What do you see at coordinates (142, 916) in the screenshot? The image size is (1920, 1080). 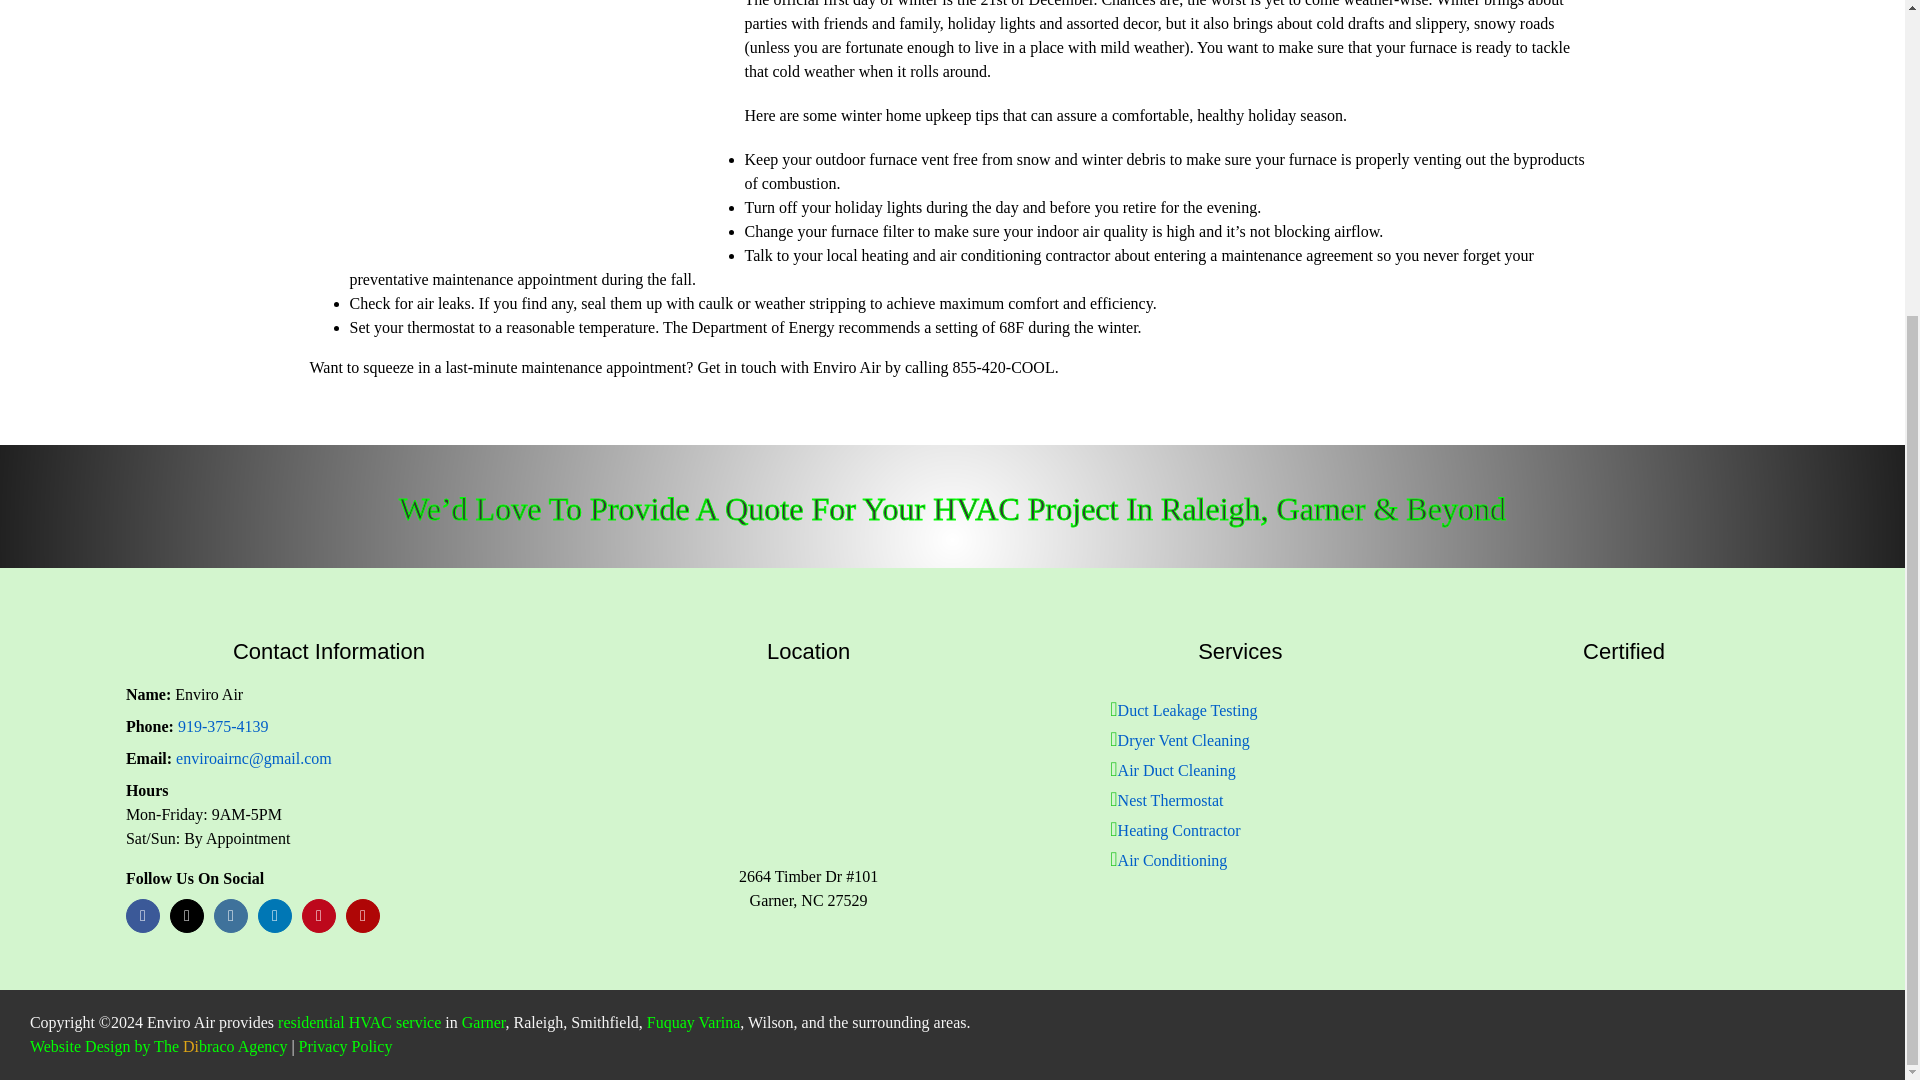 I see `Facebook` at bounding box center [142, 916].